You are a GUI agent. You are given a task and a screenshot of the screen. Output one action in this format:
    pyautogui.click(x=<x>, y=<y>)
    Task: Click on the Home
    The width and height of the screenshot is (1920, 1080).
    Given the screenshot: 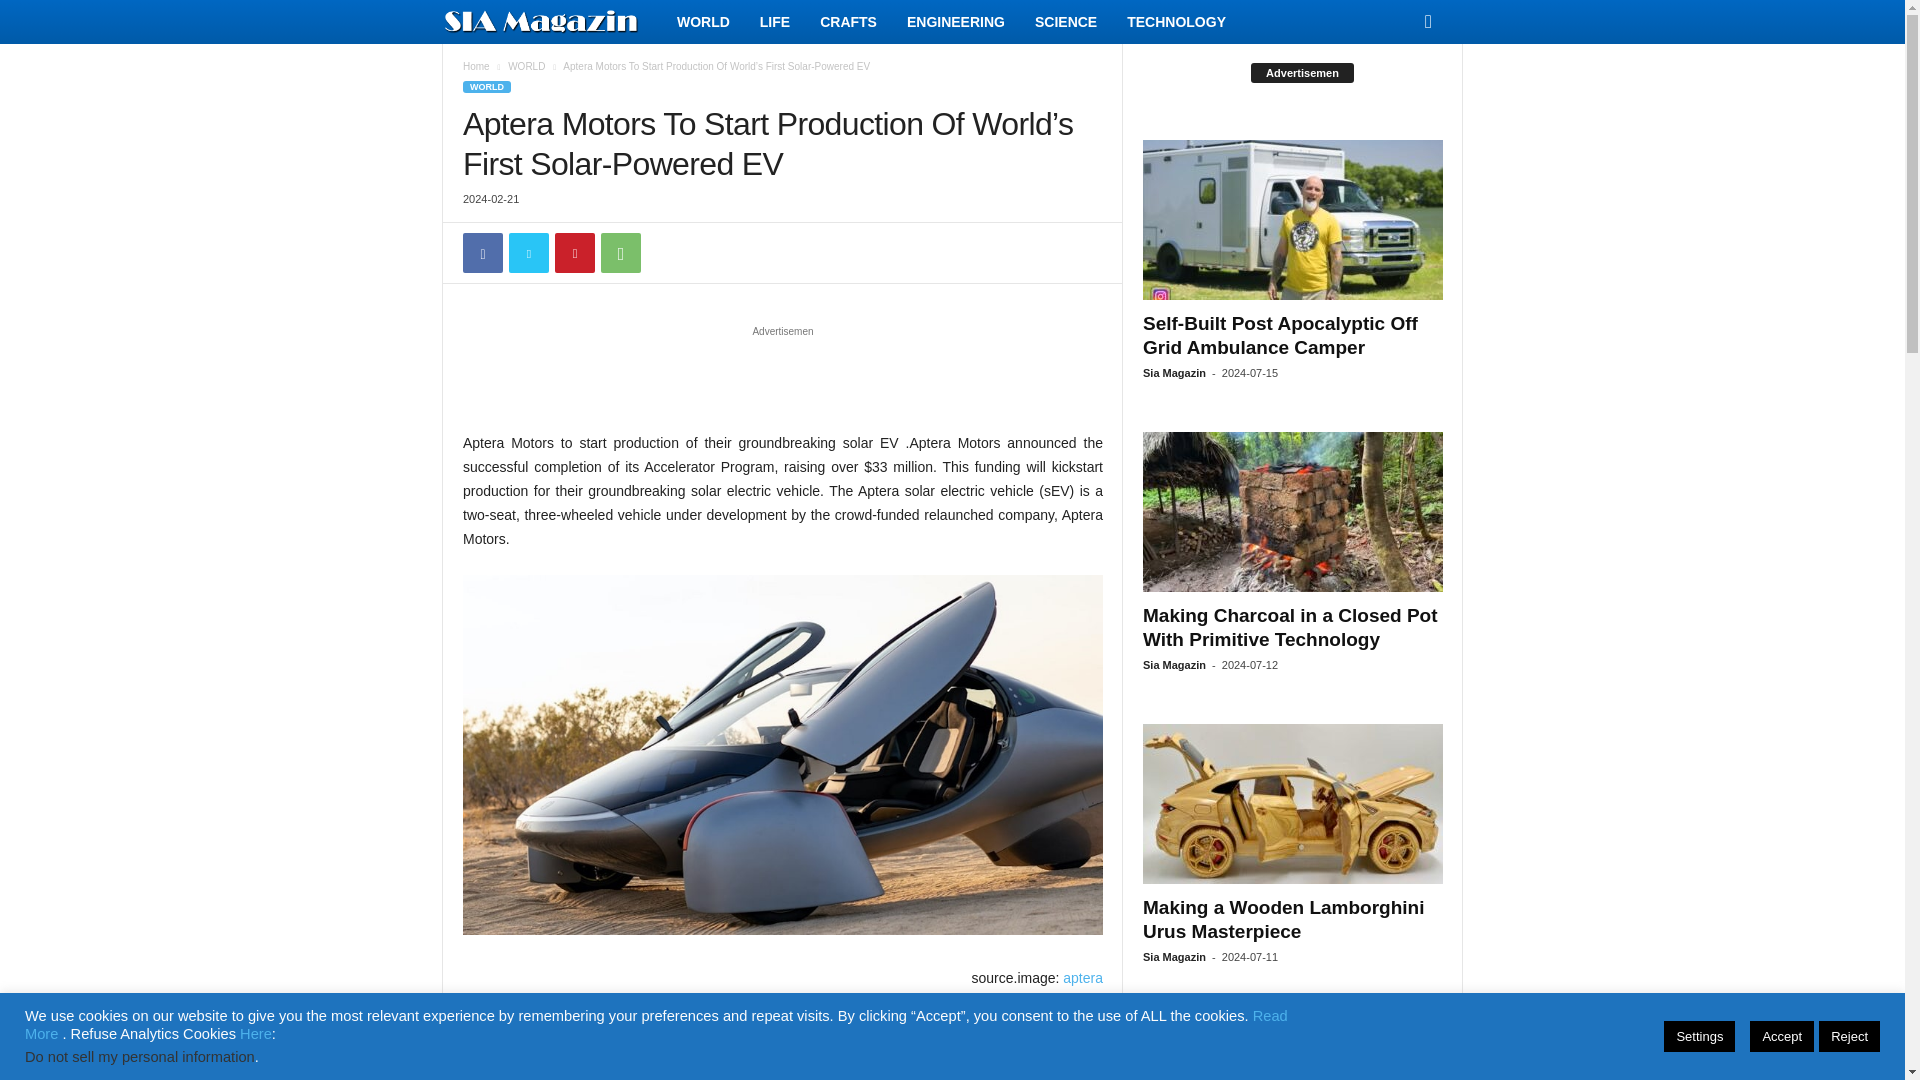 What is the action you would take?
    pyautogui.click(x=476, y=66)
    